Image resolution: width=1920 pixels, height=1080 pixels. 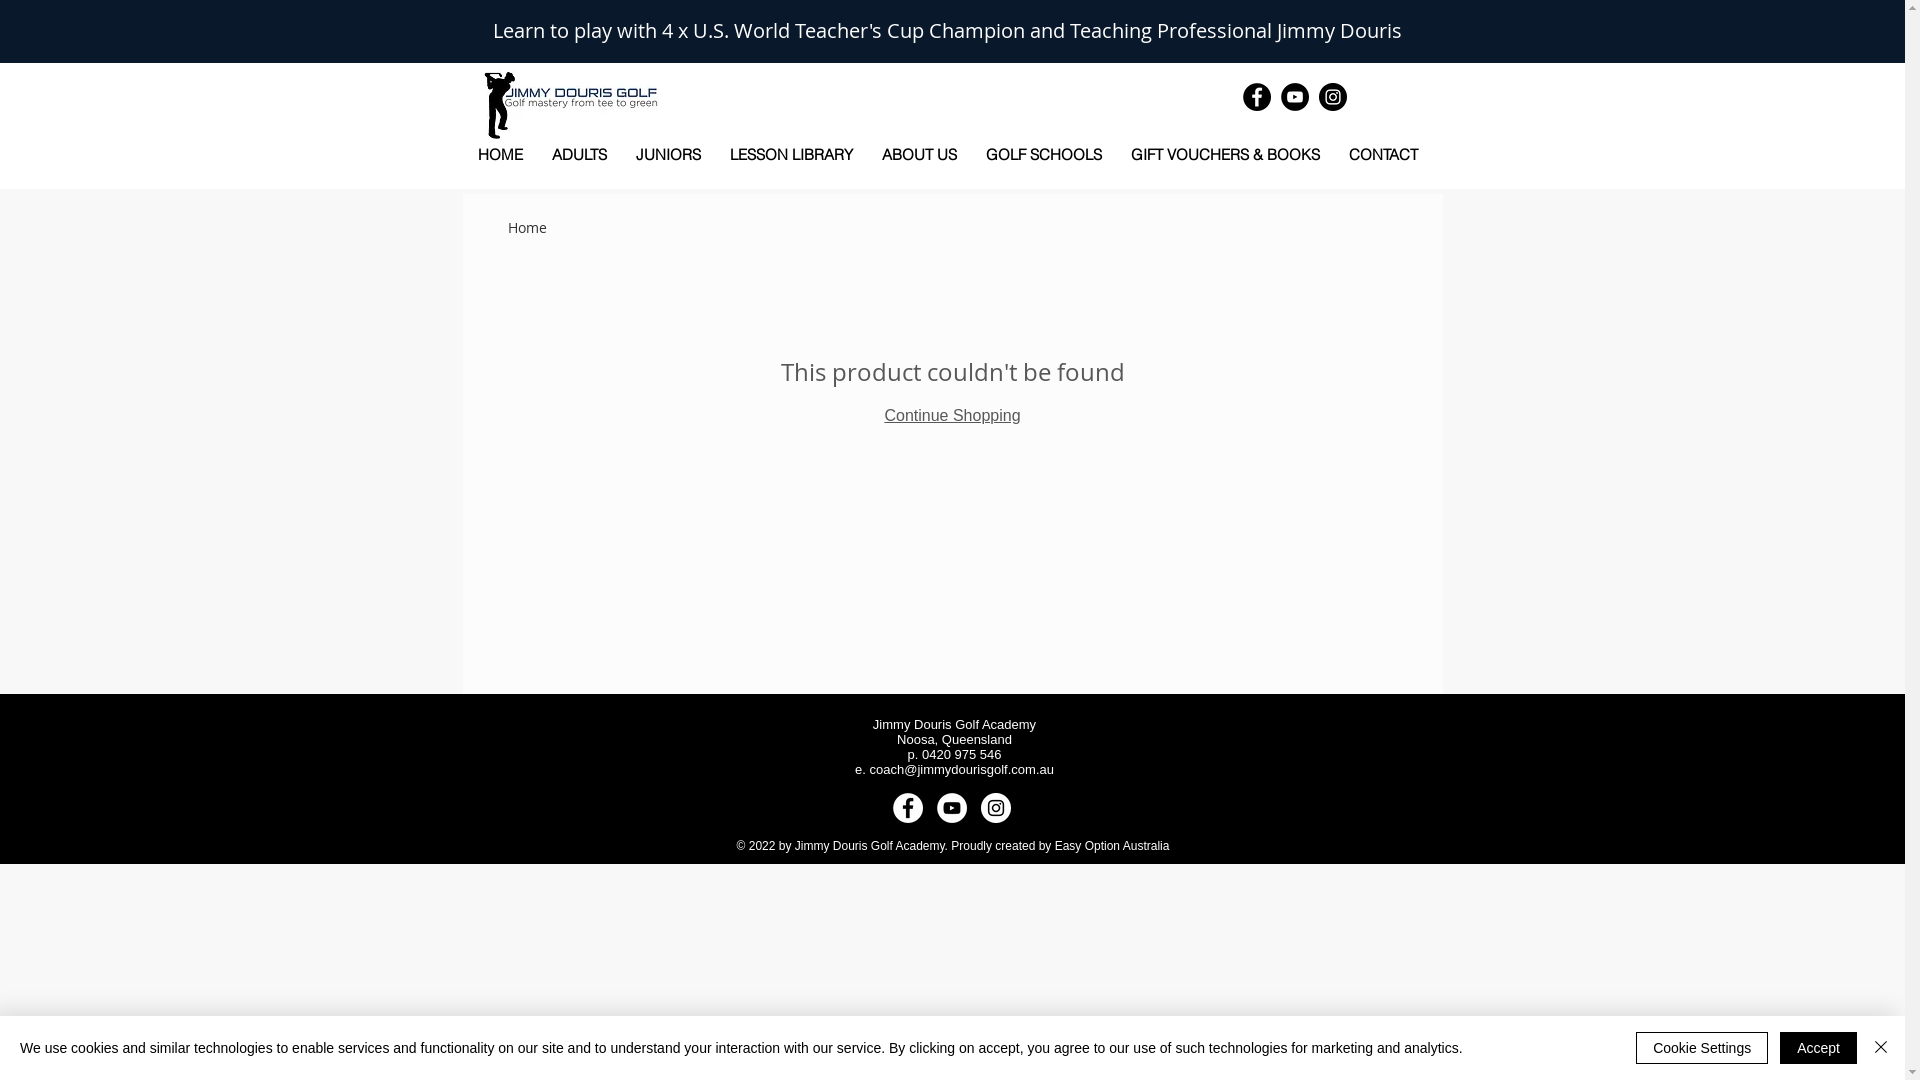 I want to click on Cookie Settings, so click(x=1702, y=1048).